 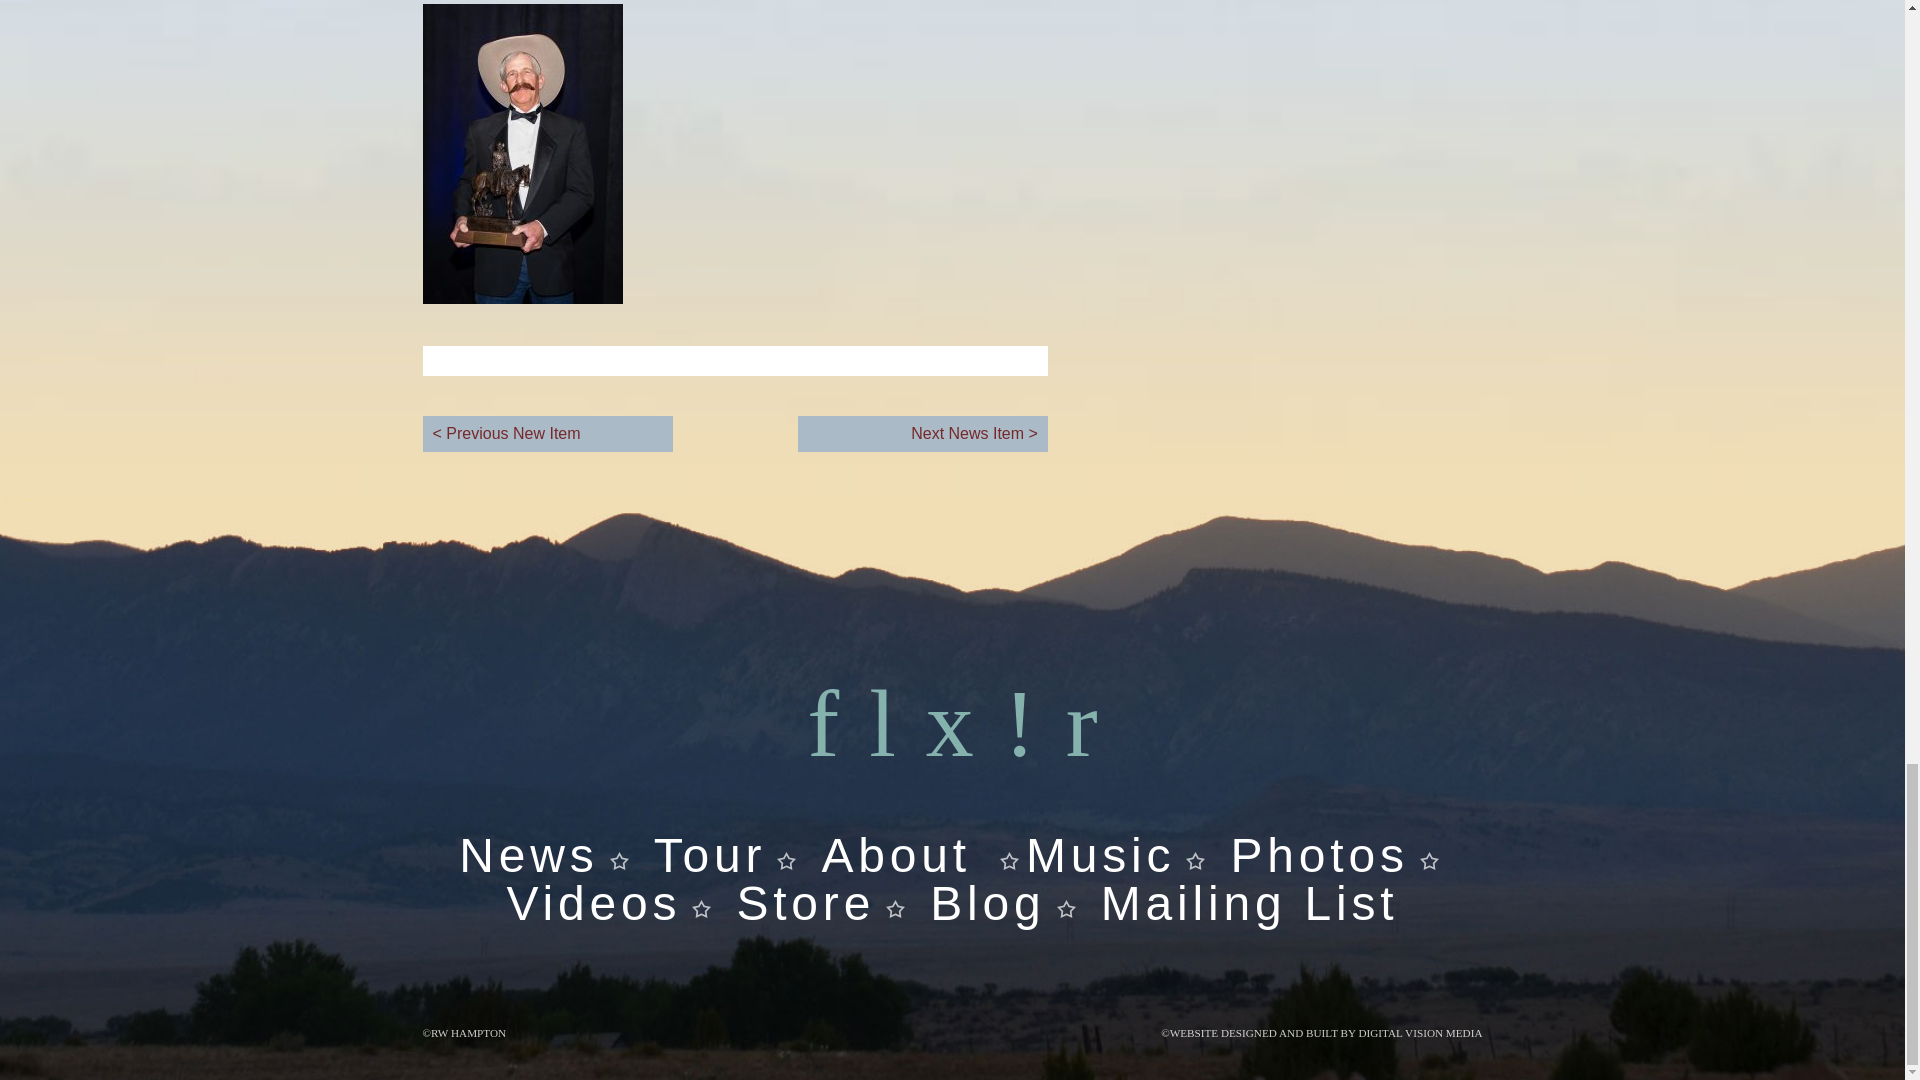 I want to click on Videos, so click(x=976, y=927).